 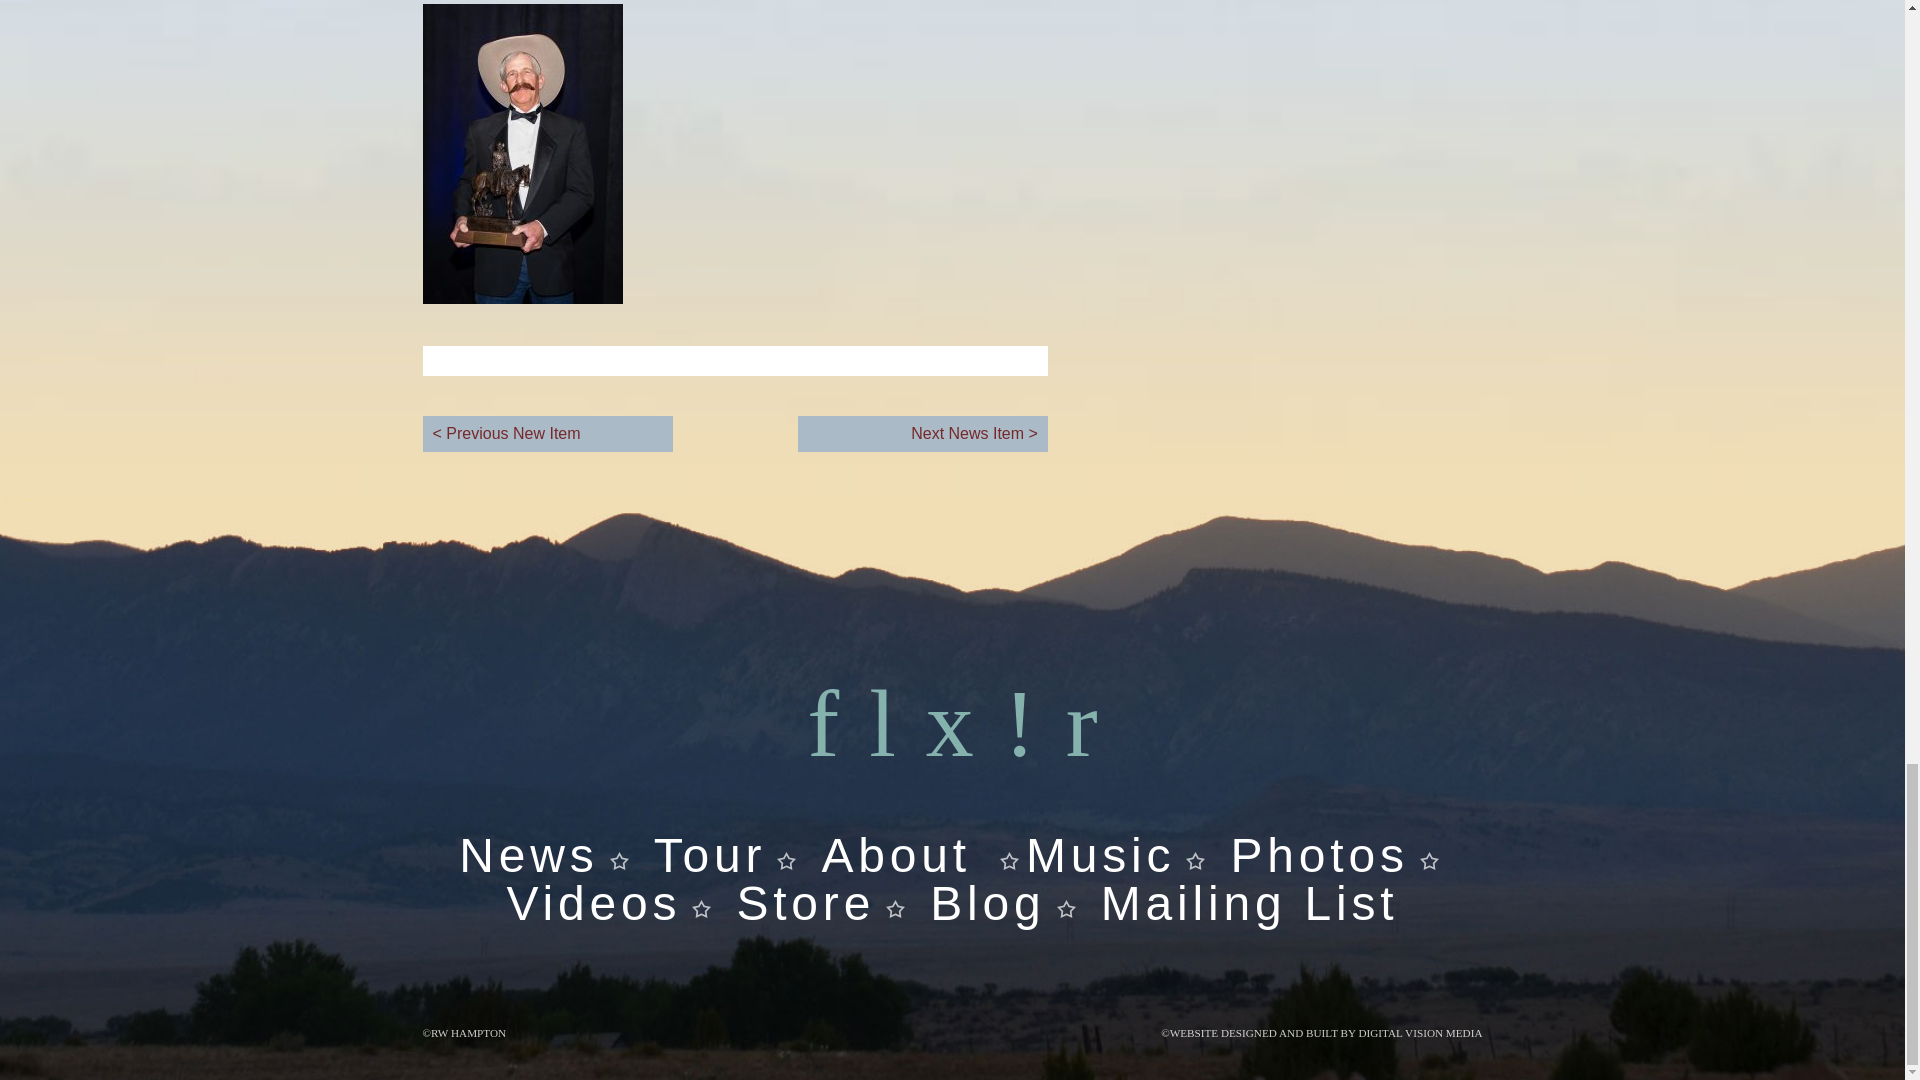 I want to click on Videos, so click(x=976, y=927).